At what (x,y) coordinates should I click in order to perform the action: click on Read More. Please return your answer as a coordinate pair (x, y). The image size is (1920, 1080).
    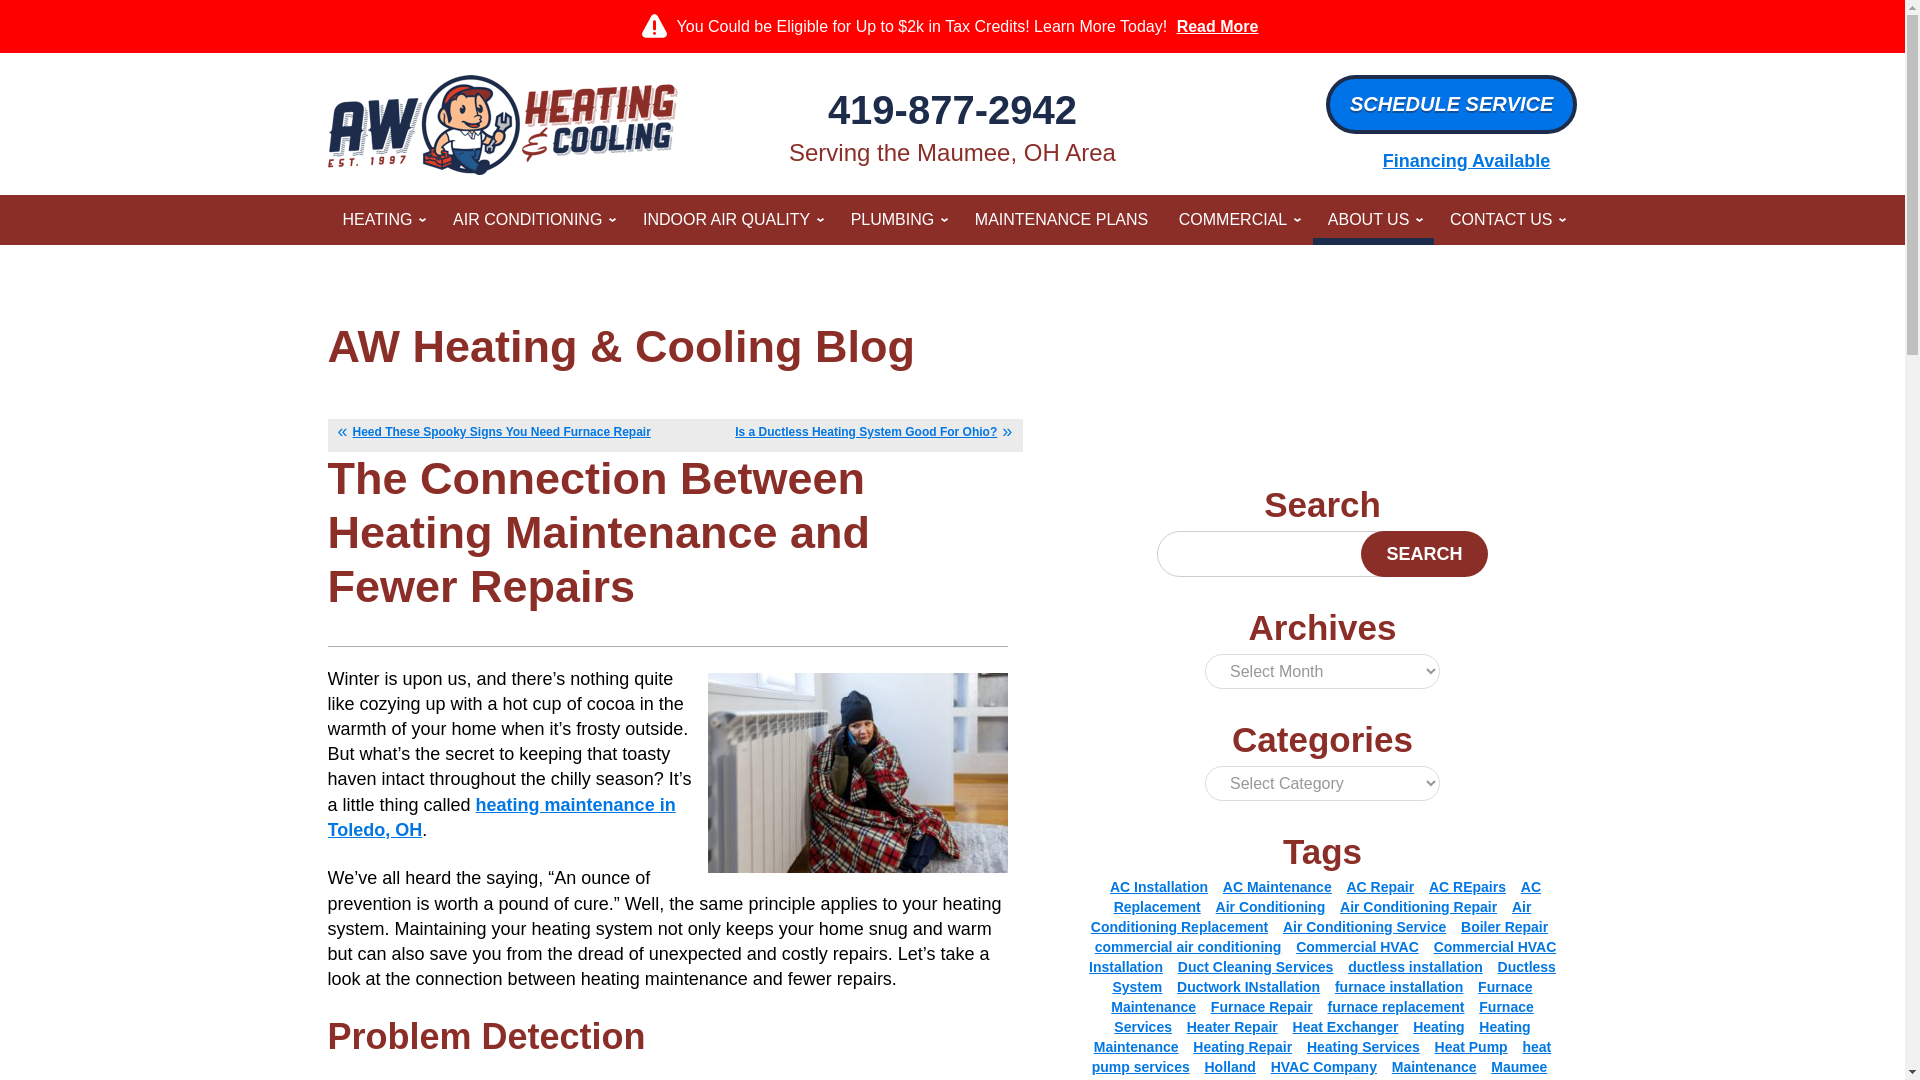
    Looking at the image, I should click on (1217, 26).